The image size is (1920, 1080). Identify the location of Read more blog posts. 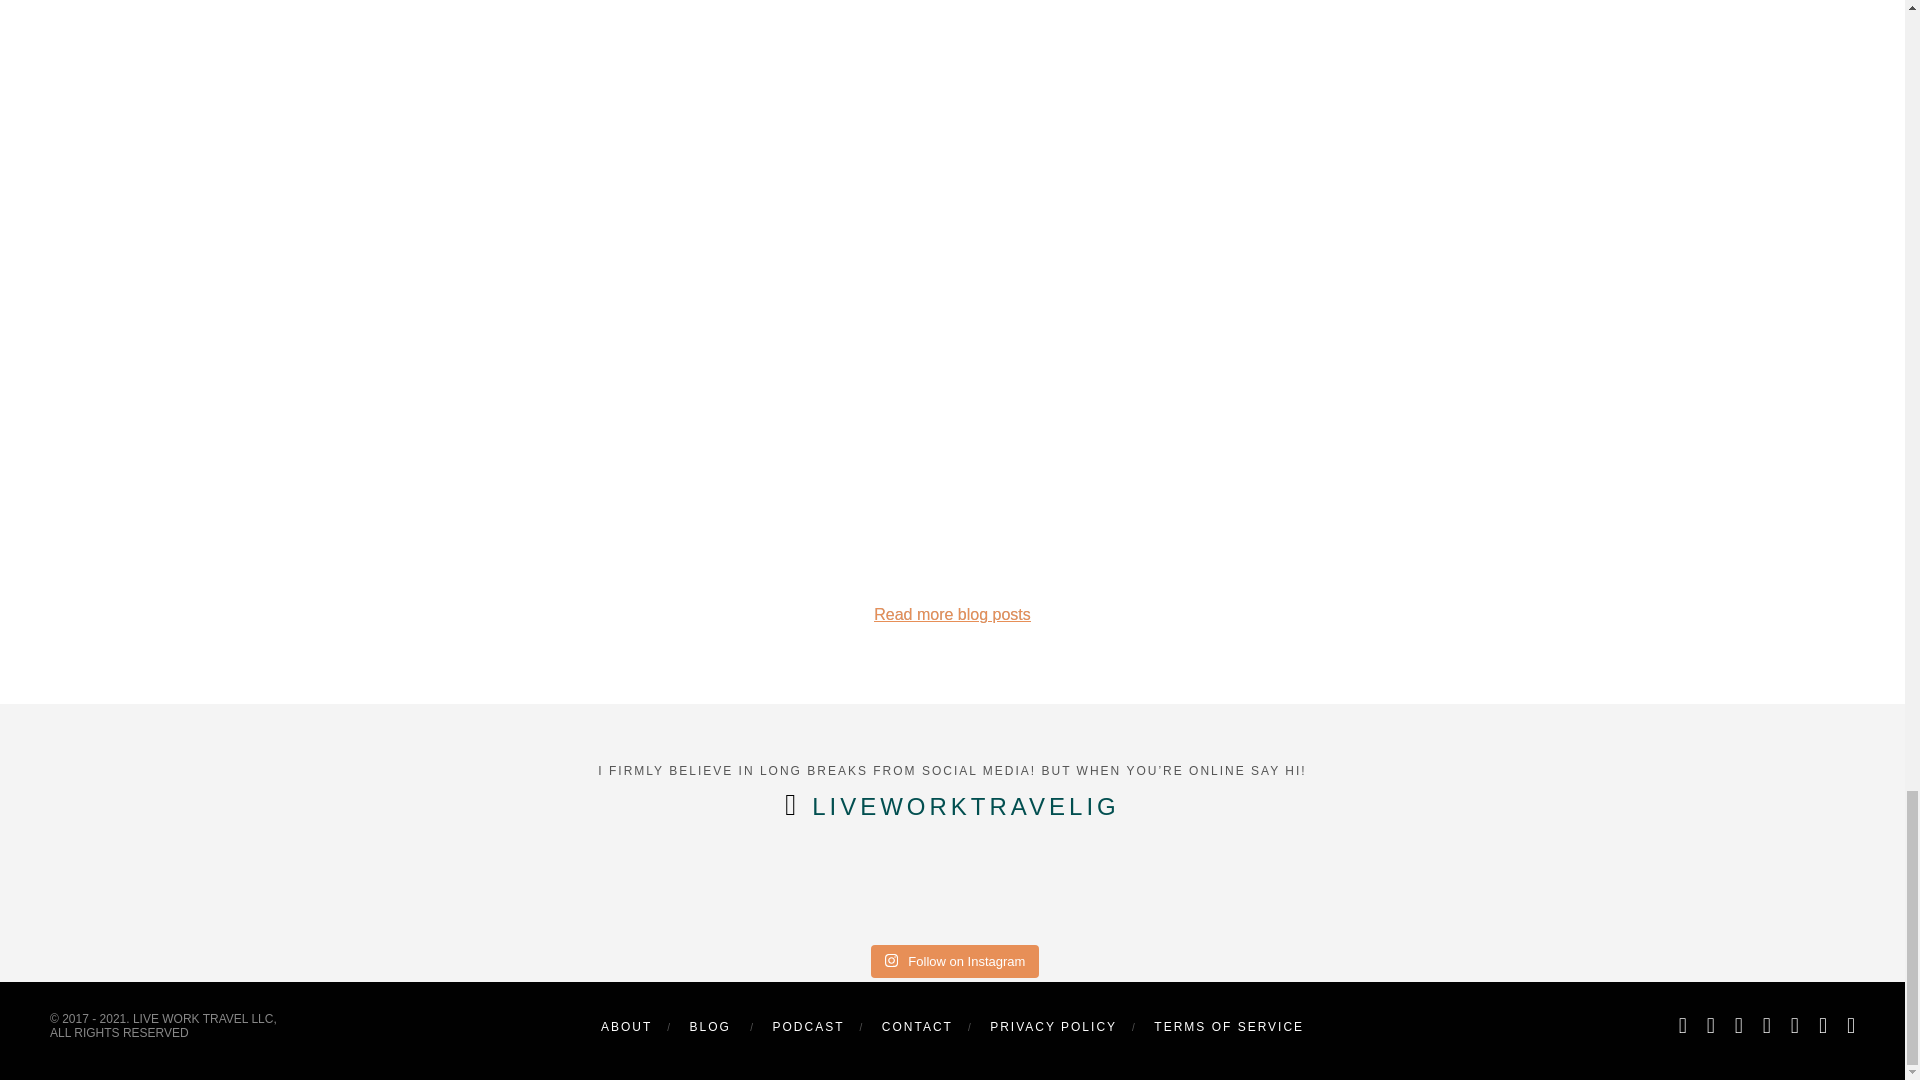
(952, 614).